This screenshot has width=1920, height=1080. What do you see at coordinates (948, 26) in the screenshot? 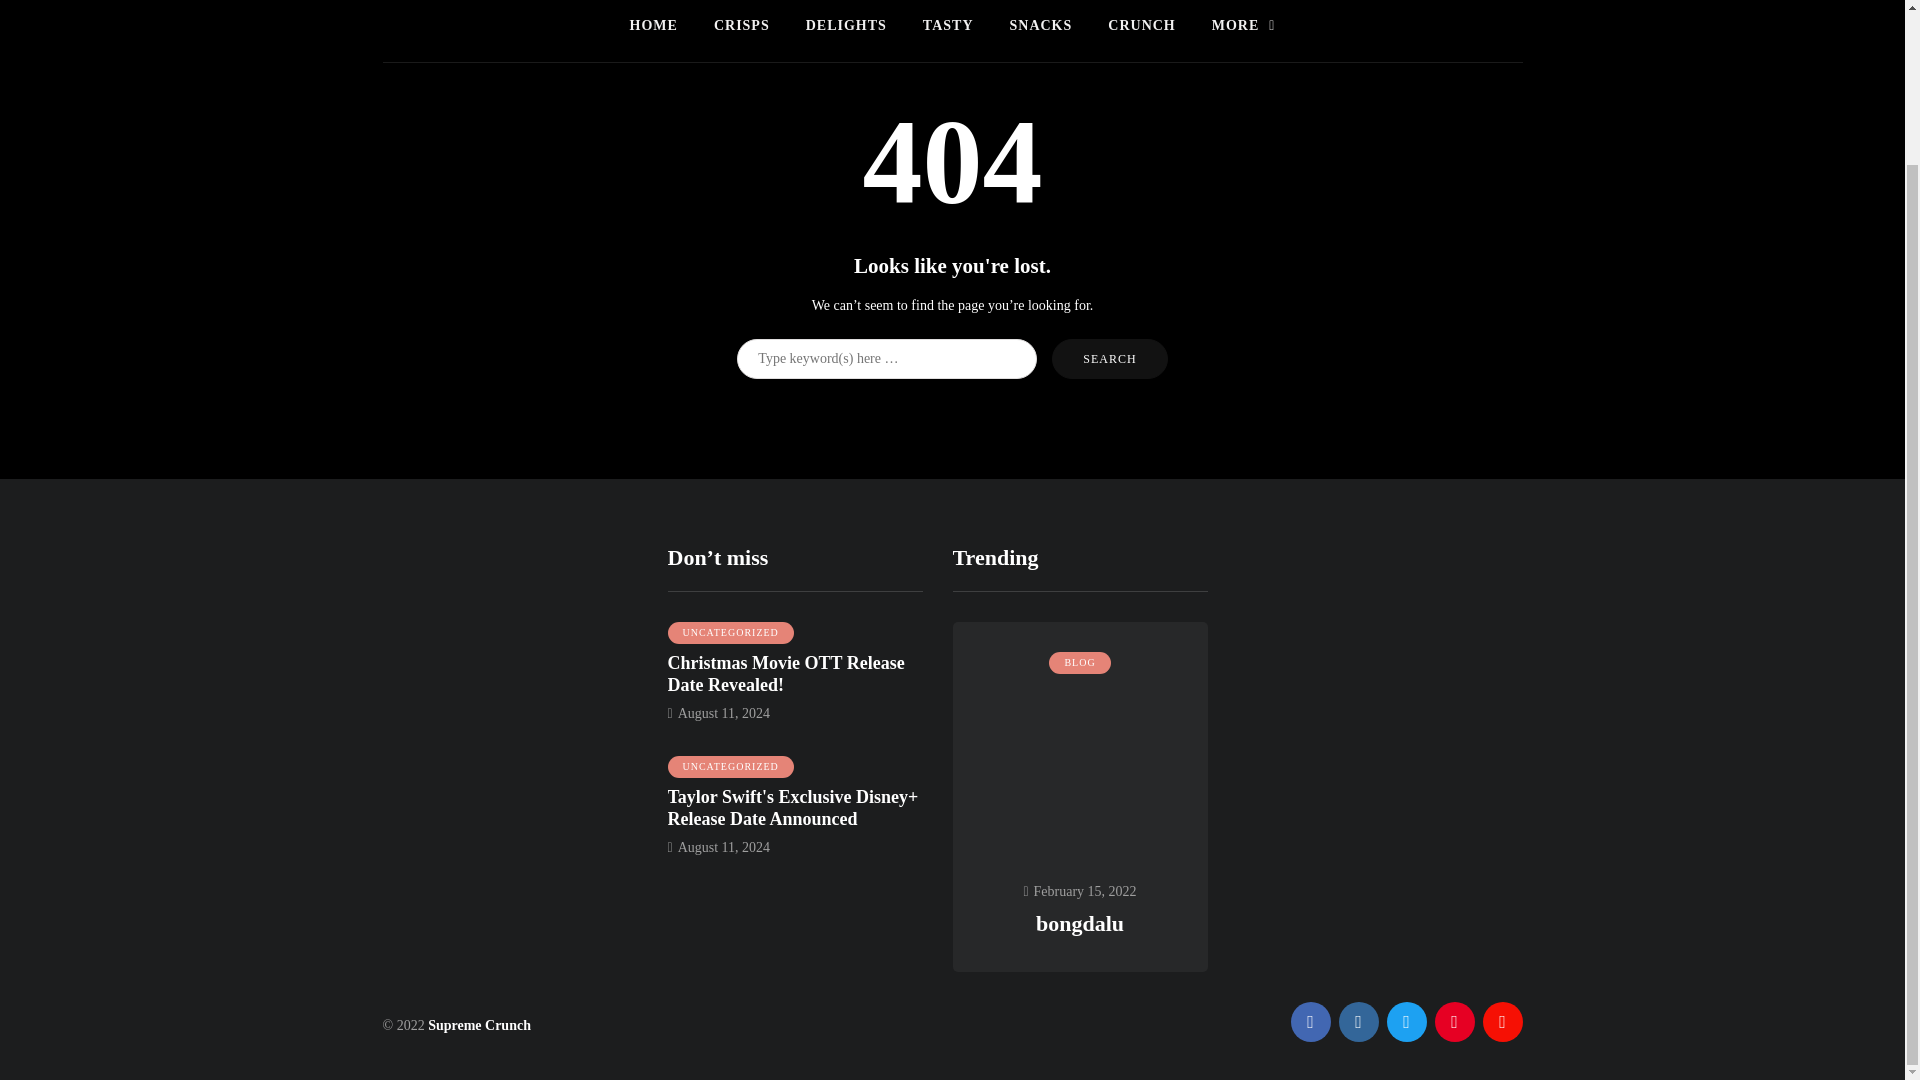
I see `TASTY` at bounding box center [948, 26].